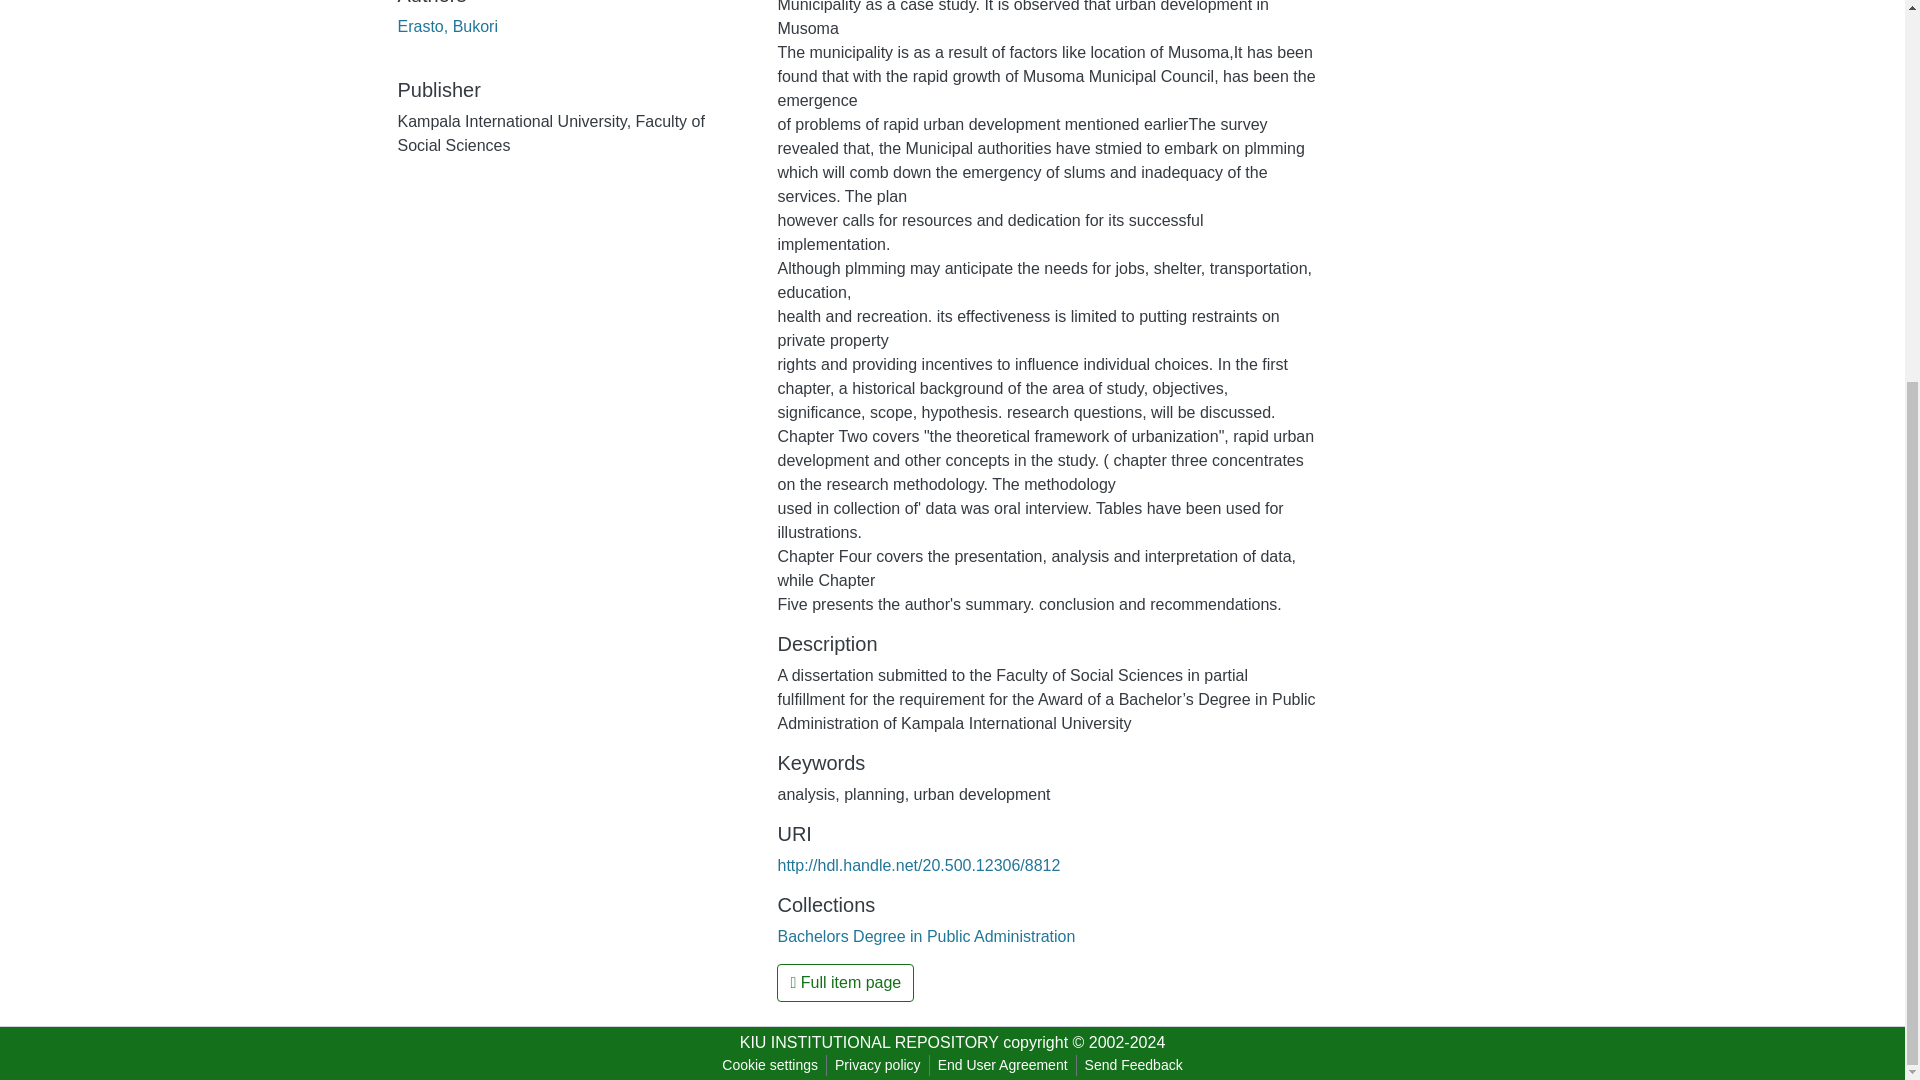 This screenshot has height=1080, width=1920. Describe the element at coordinates (1002, 1065) in the screenshot. I see `End User Agreement` at that location.